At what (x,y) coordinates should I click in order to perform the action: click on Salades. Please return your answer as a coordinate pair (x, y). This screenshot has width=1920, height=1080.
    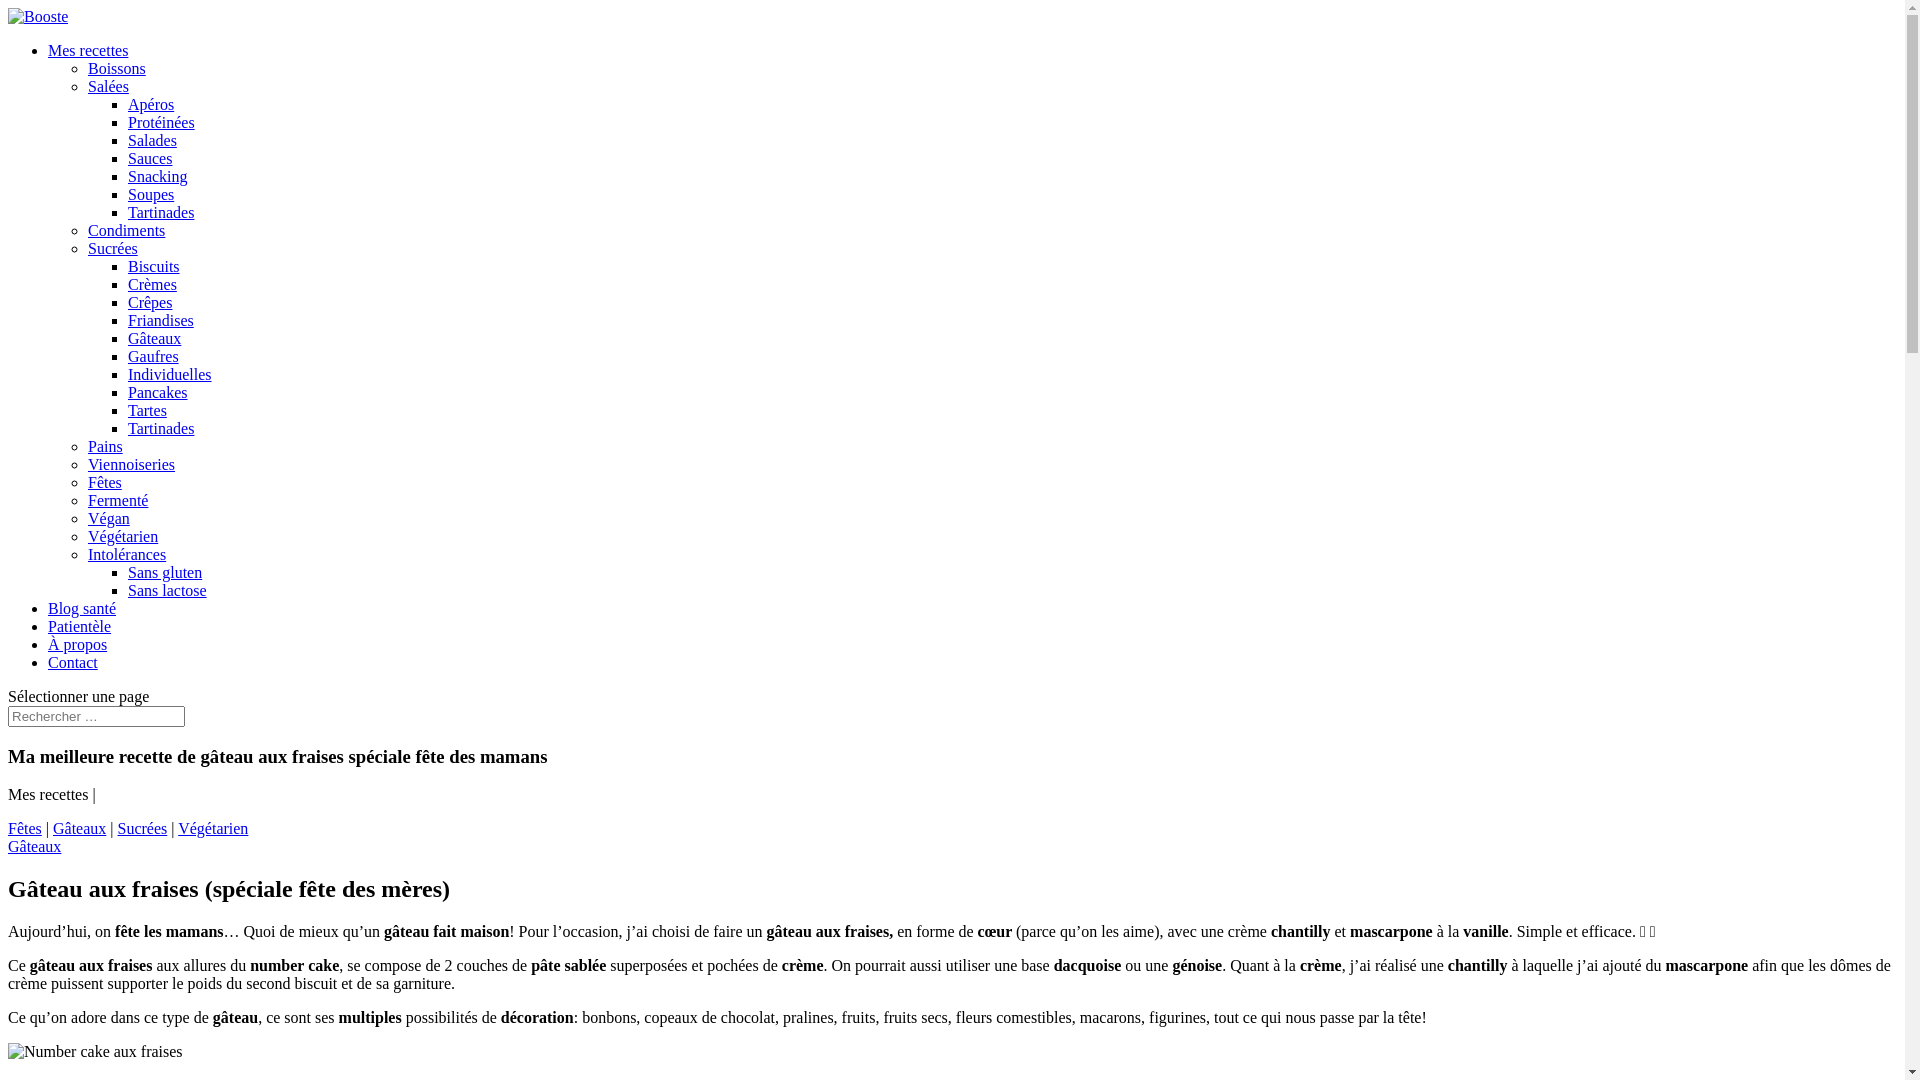
    Looking at the image, I should click on (152, 140).